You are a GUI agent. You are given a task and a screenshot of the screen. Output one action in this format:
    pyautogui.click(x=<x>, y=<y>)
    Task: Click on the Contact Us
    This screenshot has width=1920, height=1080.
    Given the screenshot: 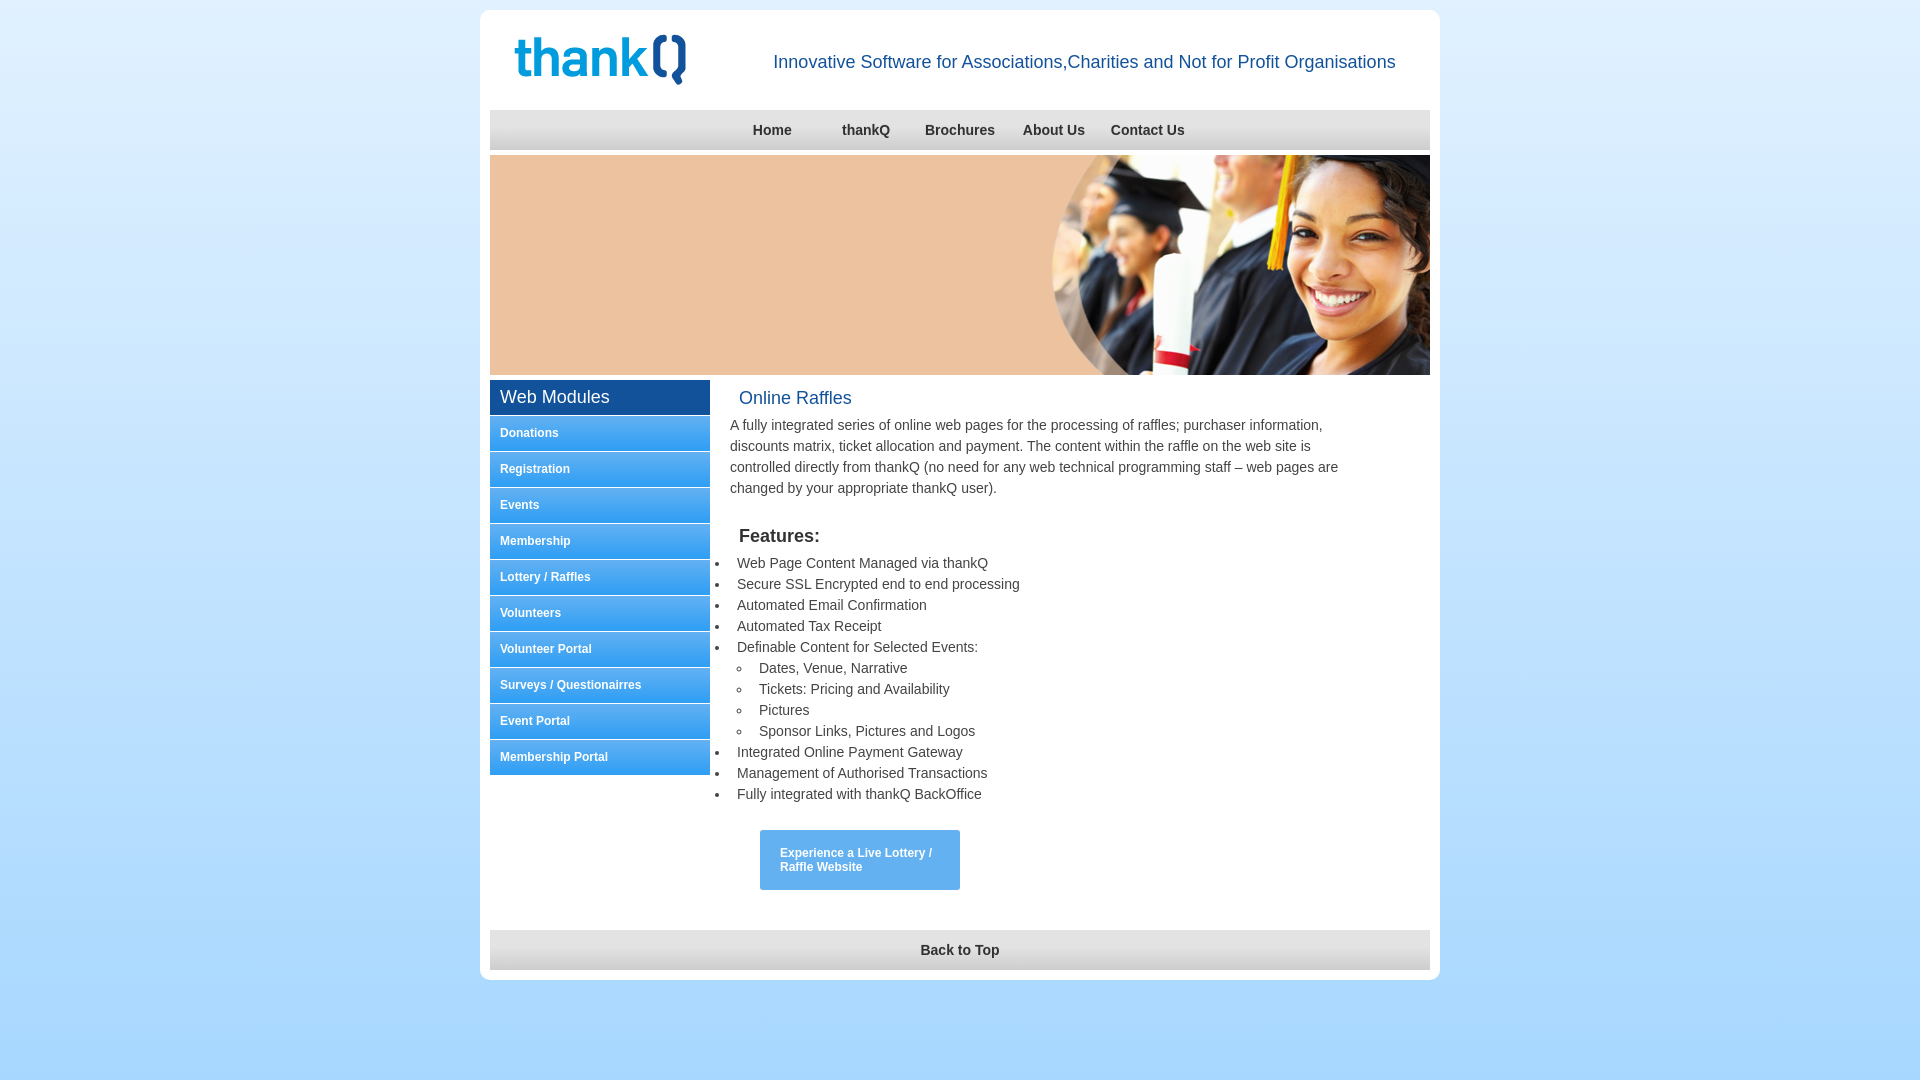 What is the action you would take?
    pyautogui.click(x=1148, y=130)
    